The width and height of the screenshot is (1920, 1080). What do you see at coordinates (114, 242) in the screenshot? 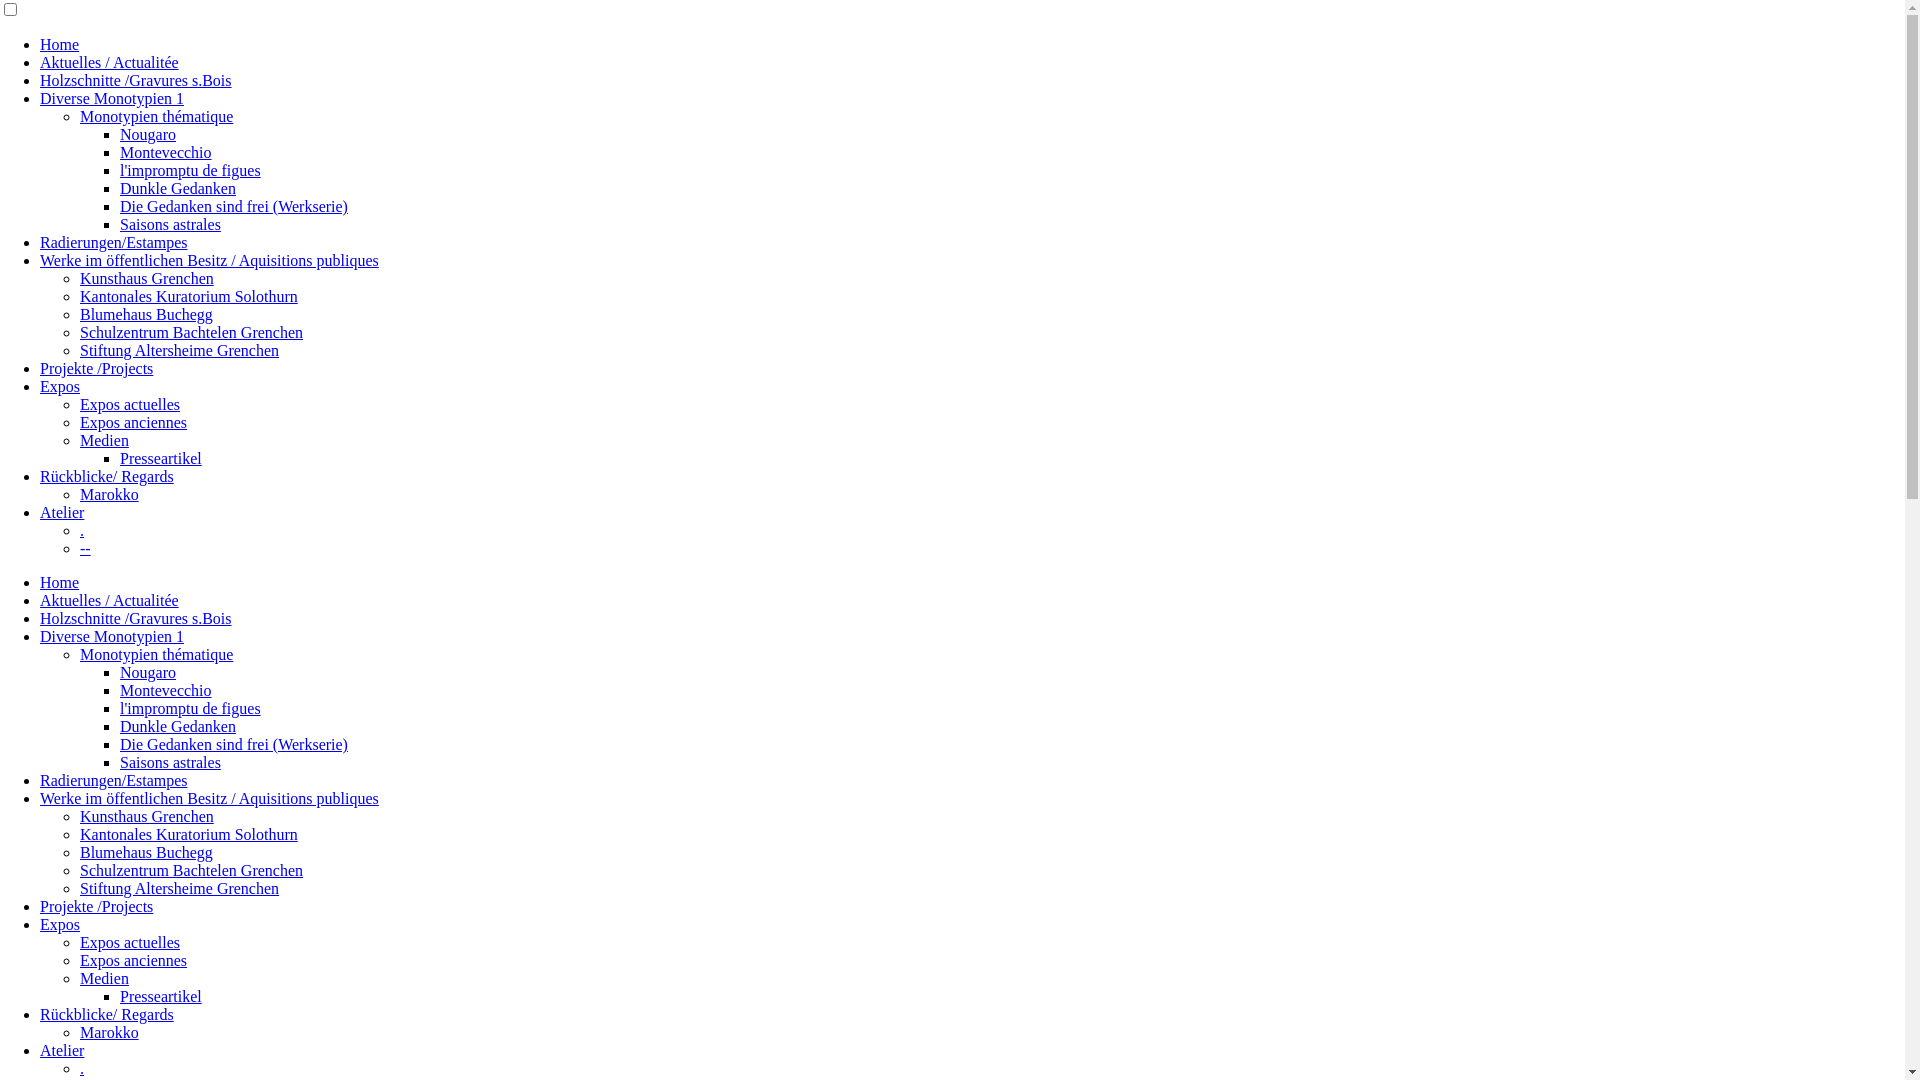
I see `Radierungen/Estampes` at bounding box center [114, 242].